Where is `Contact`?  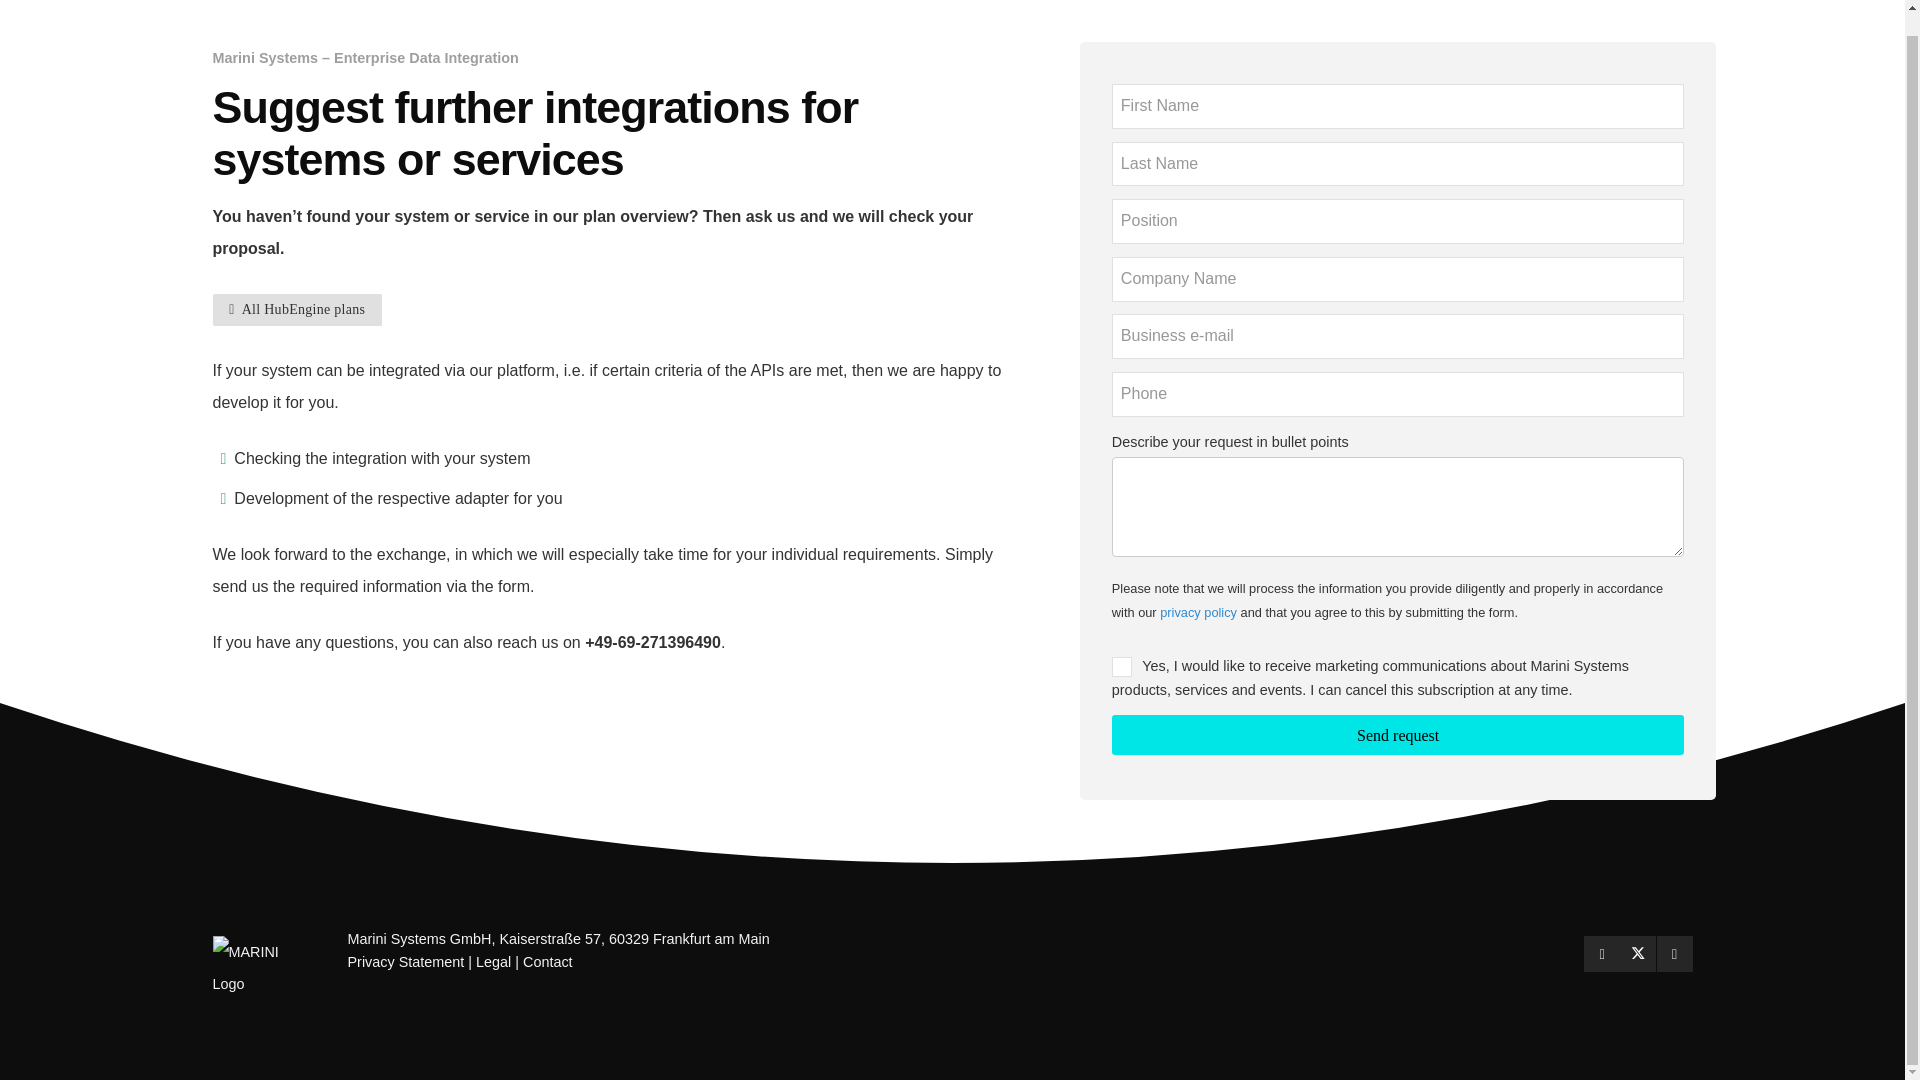
Contact is located at coordinates (547, 961).